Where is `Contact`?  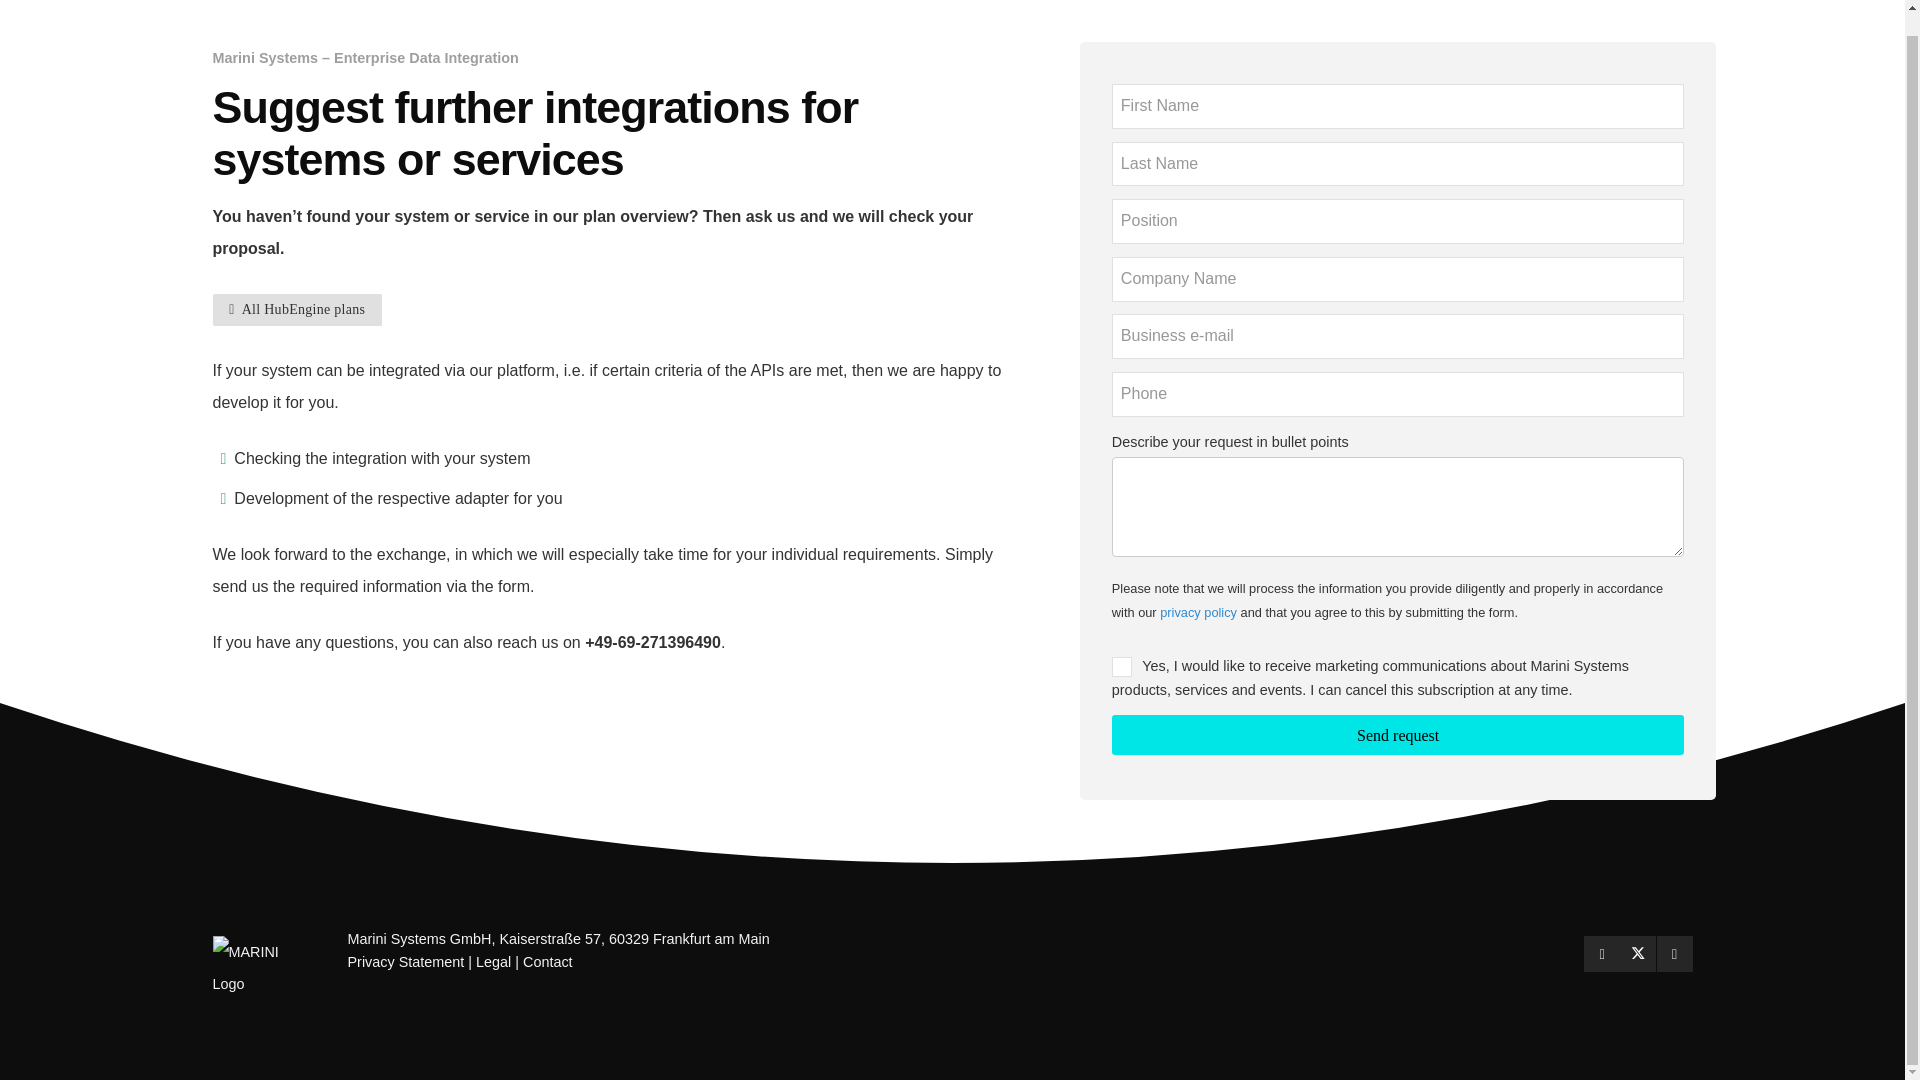
Contact is located at coordinates (547, 961).